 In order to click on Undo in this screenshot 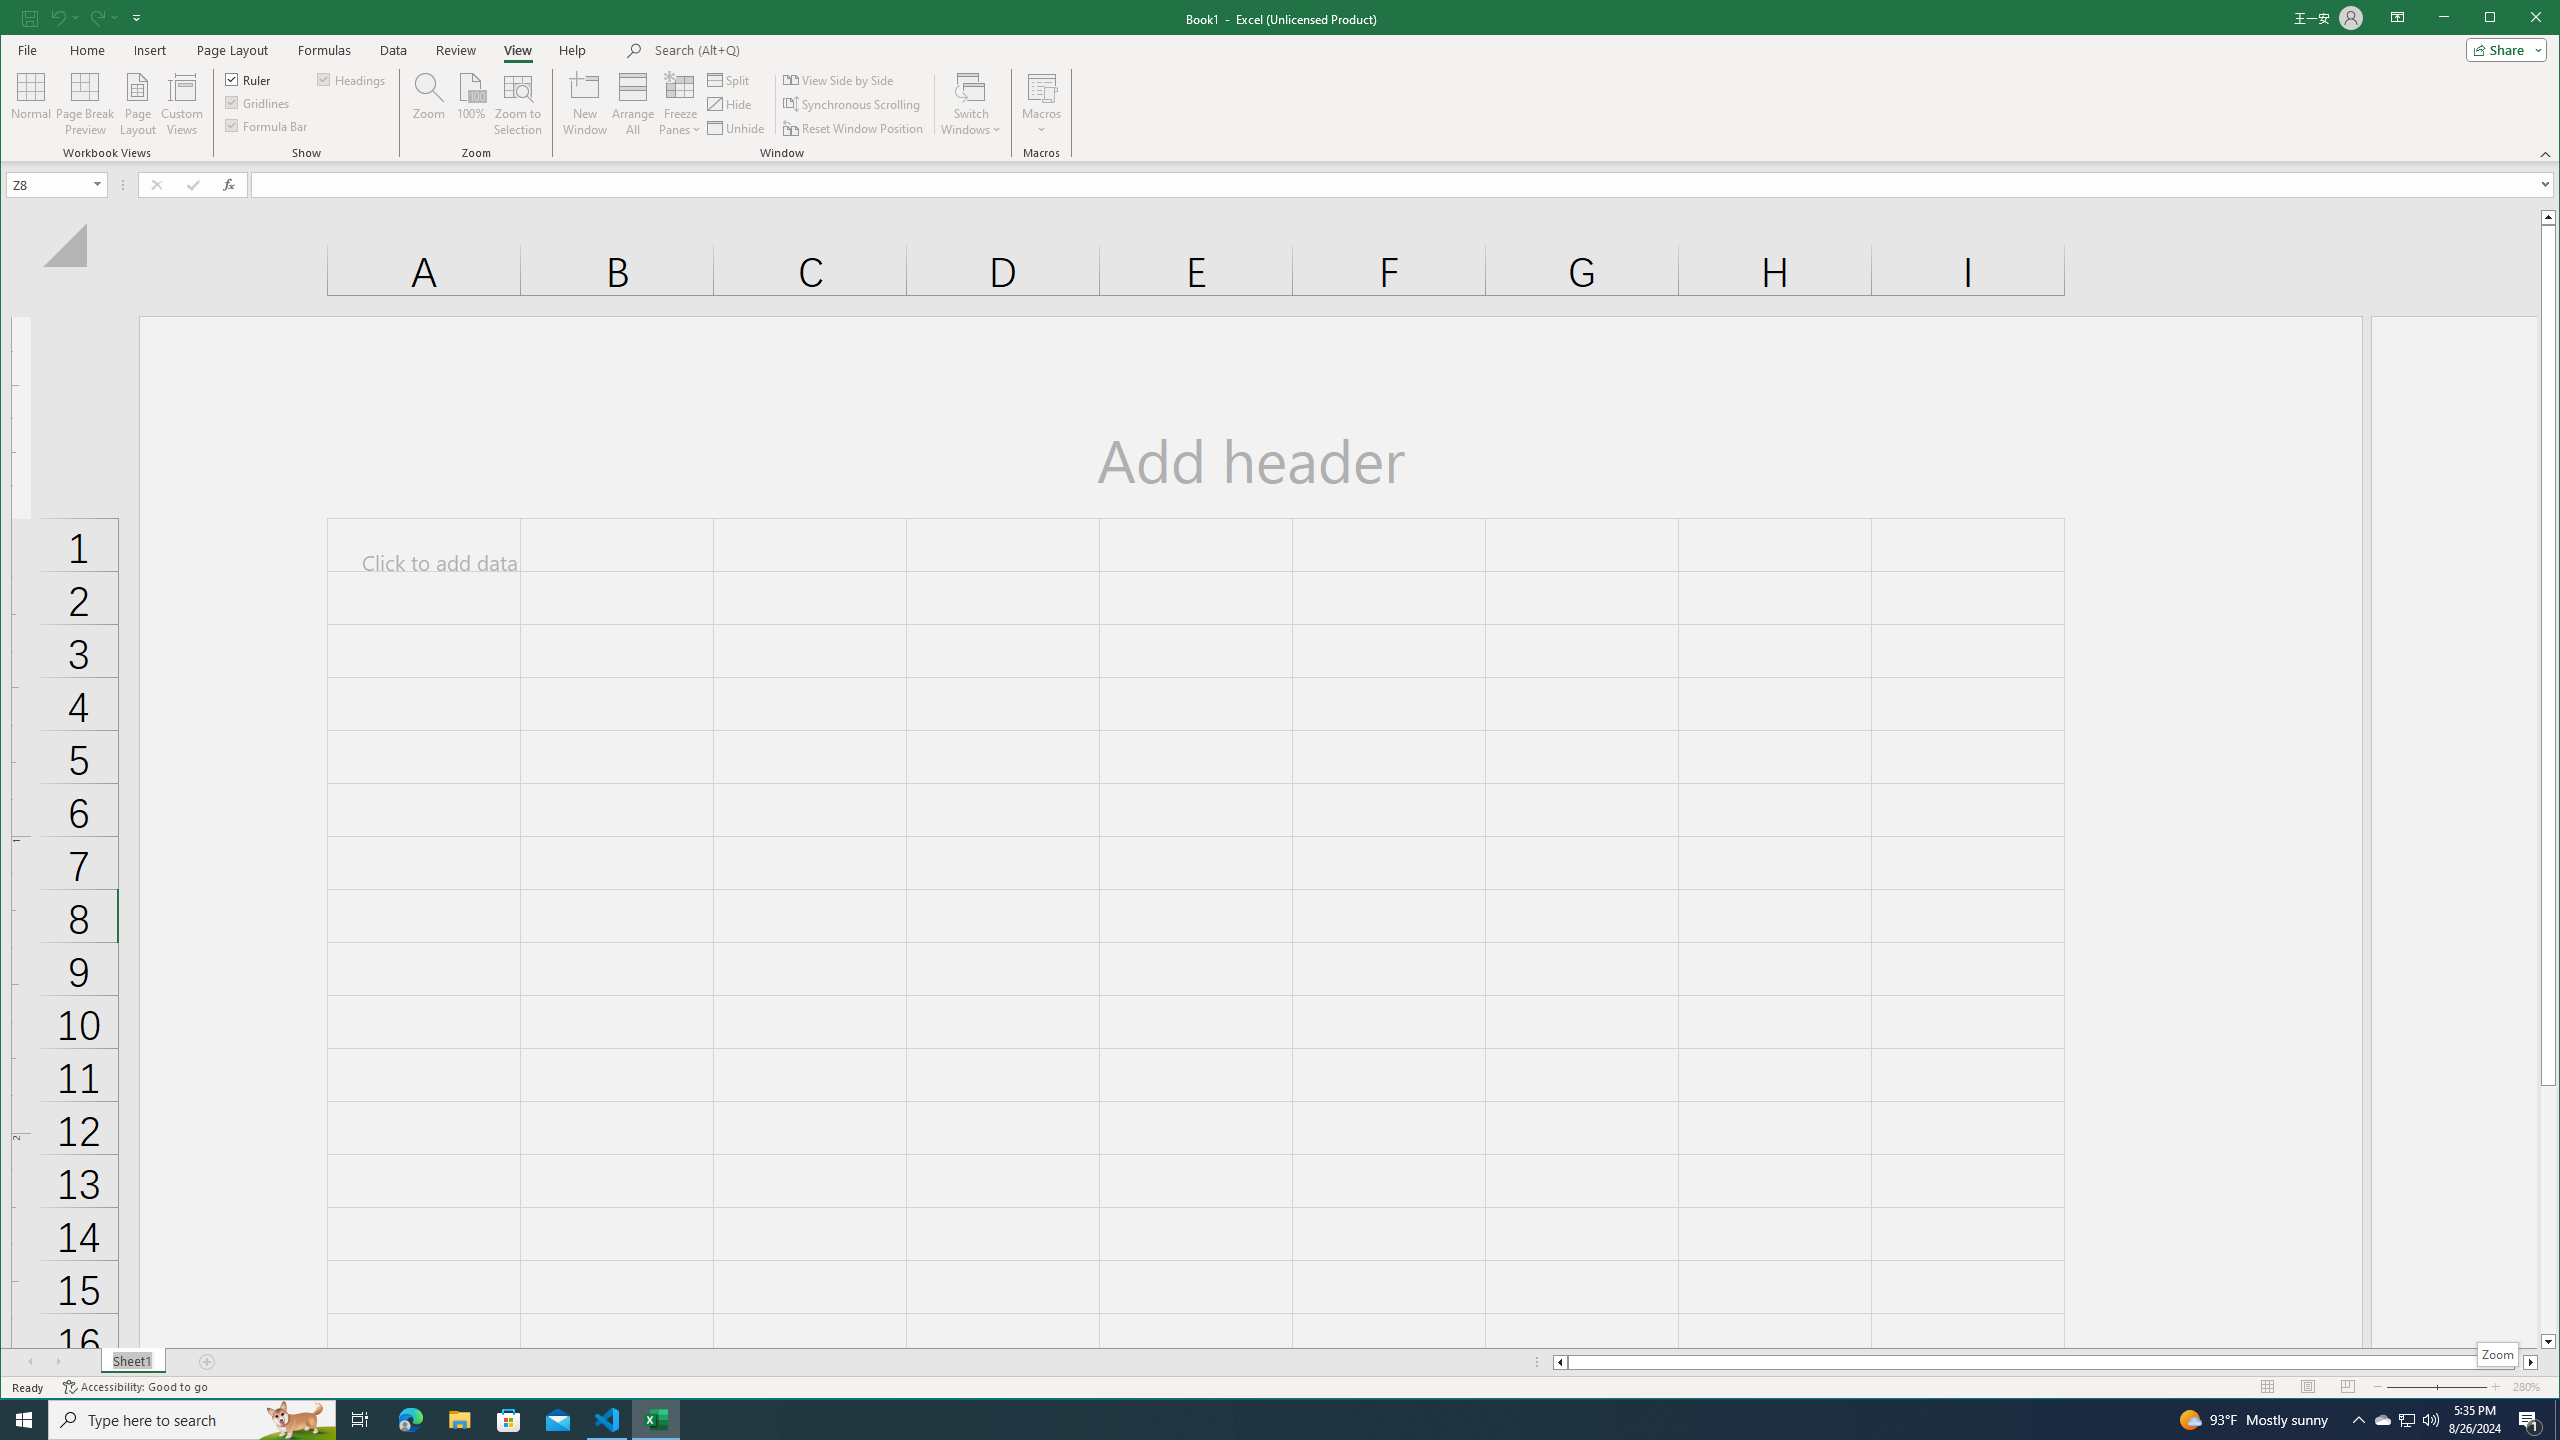, I will do `click(64, 17)`.